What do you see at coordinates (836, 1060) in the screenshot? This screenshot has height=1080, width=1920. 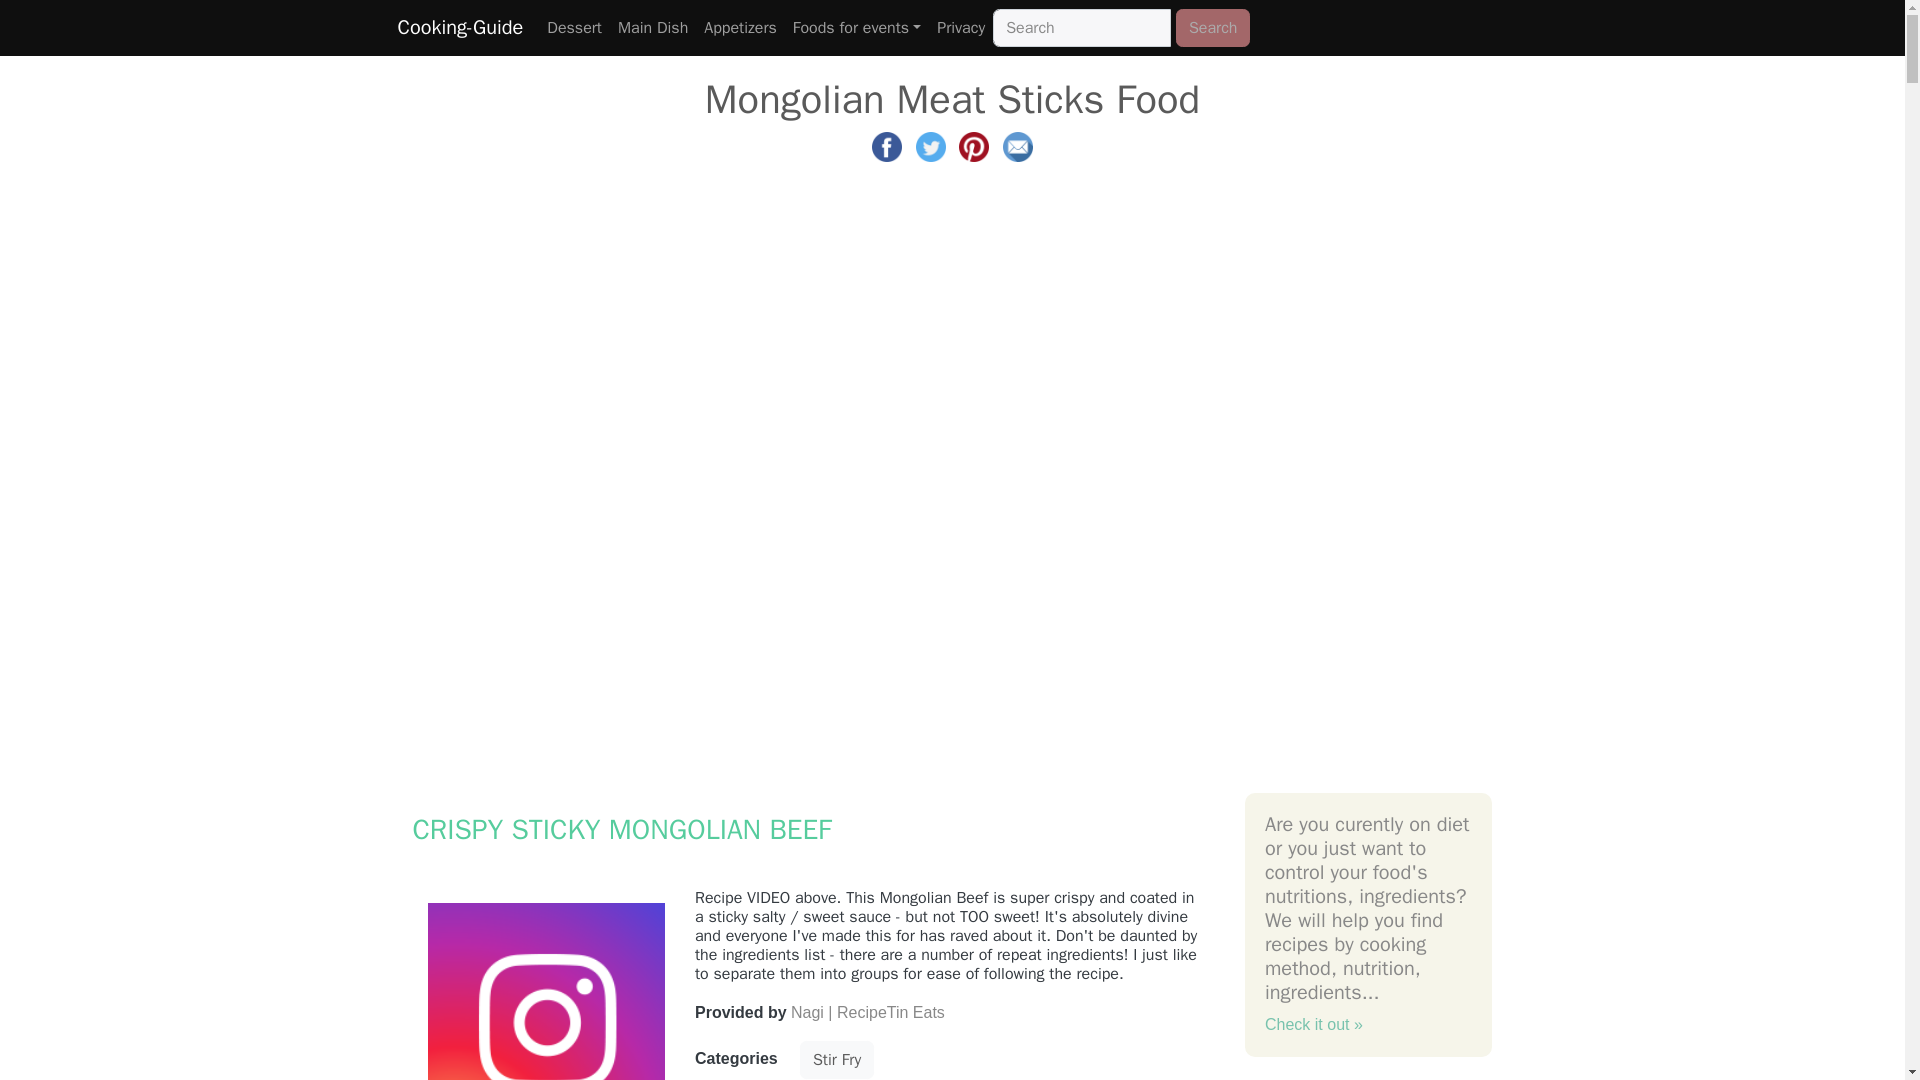 I see `Stir Fry` at bounding box center [836, 1060].